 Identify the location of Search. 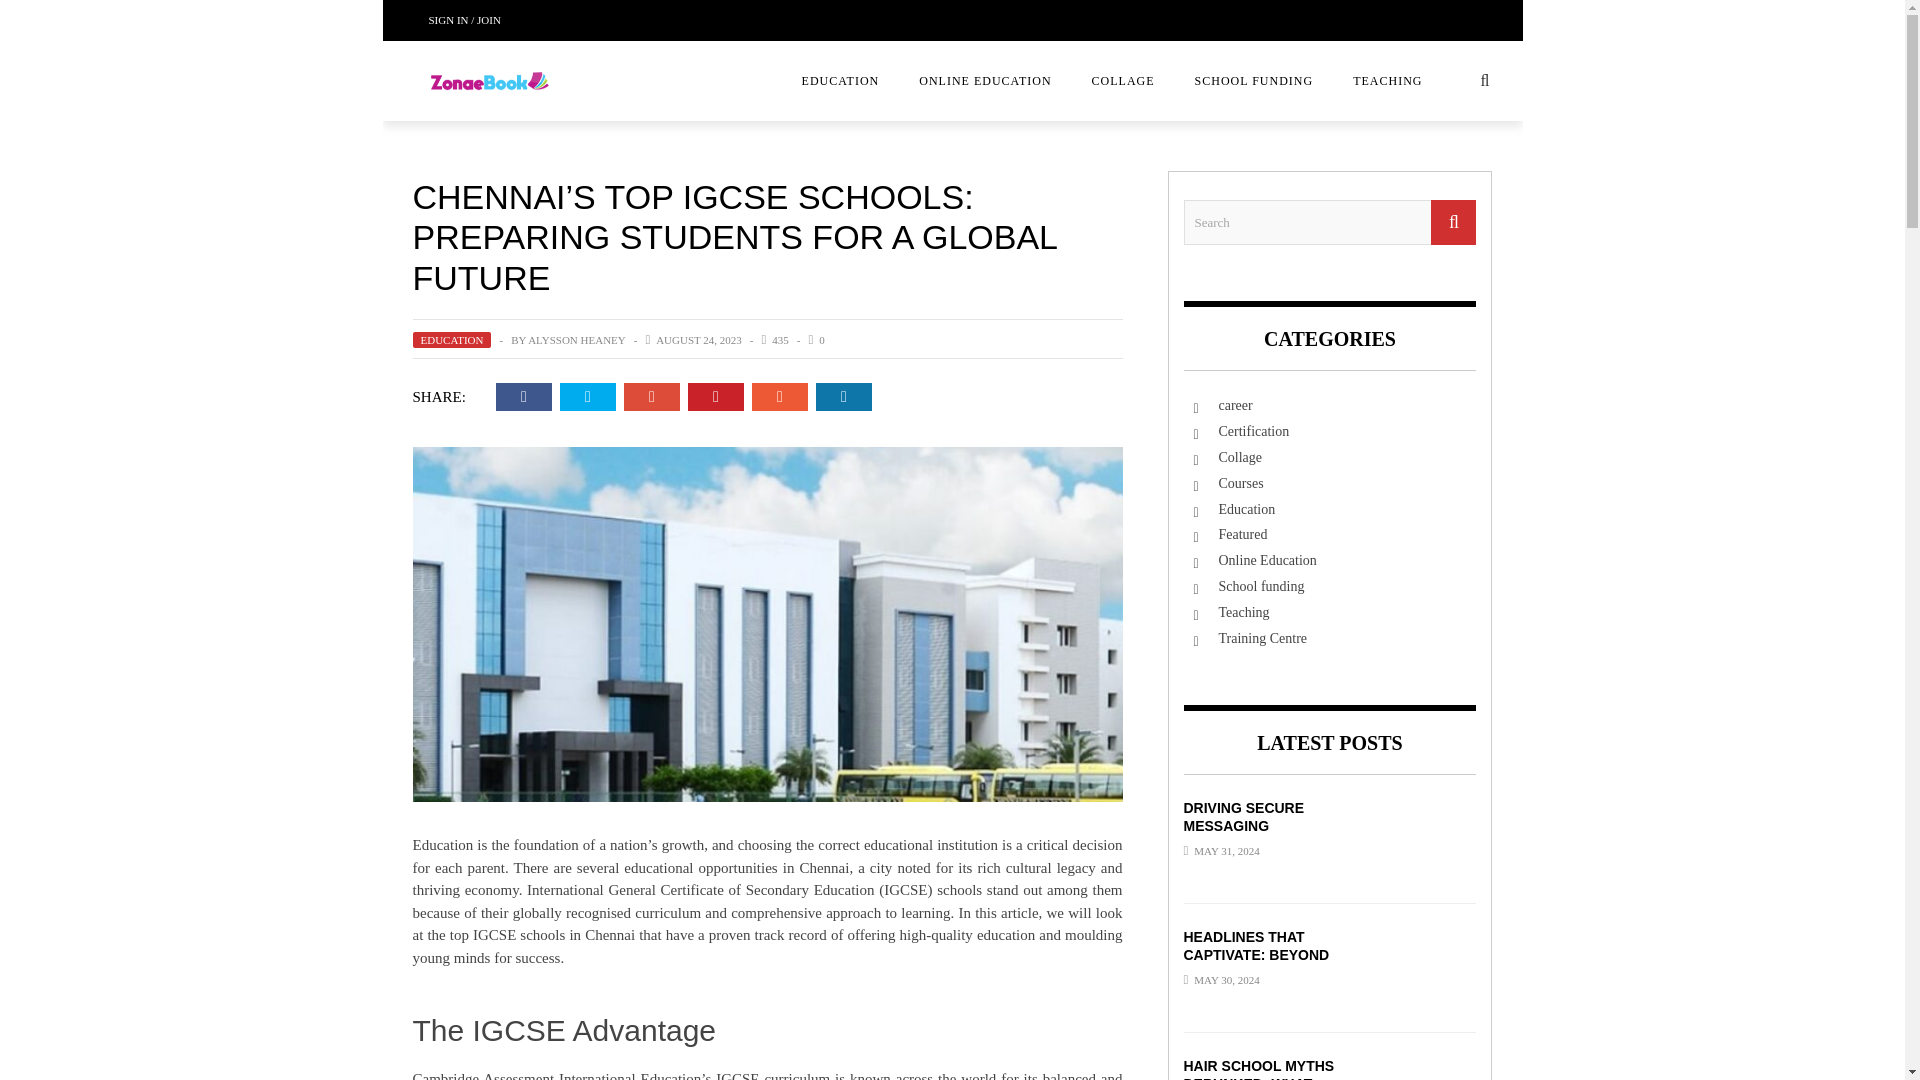
(1330, 222).